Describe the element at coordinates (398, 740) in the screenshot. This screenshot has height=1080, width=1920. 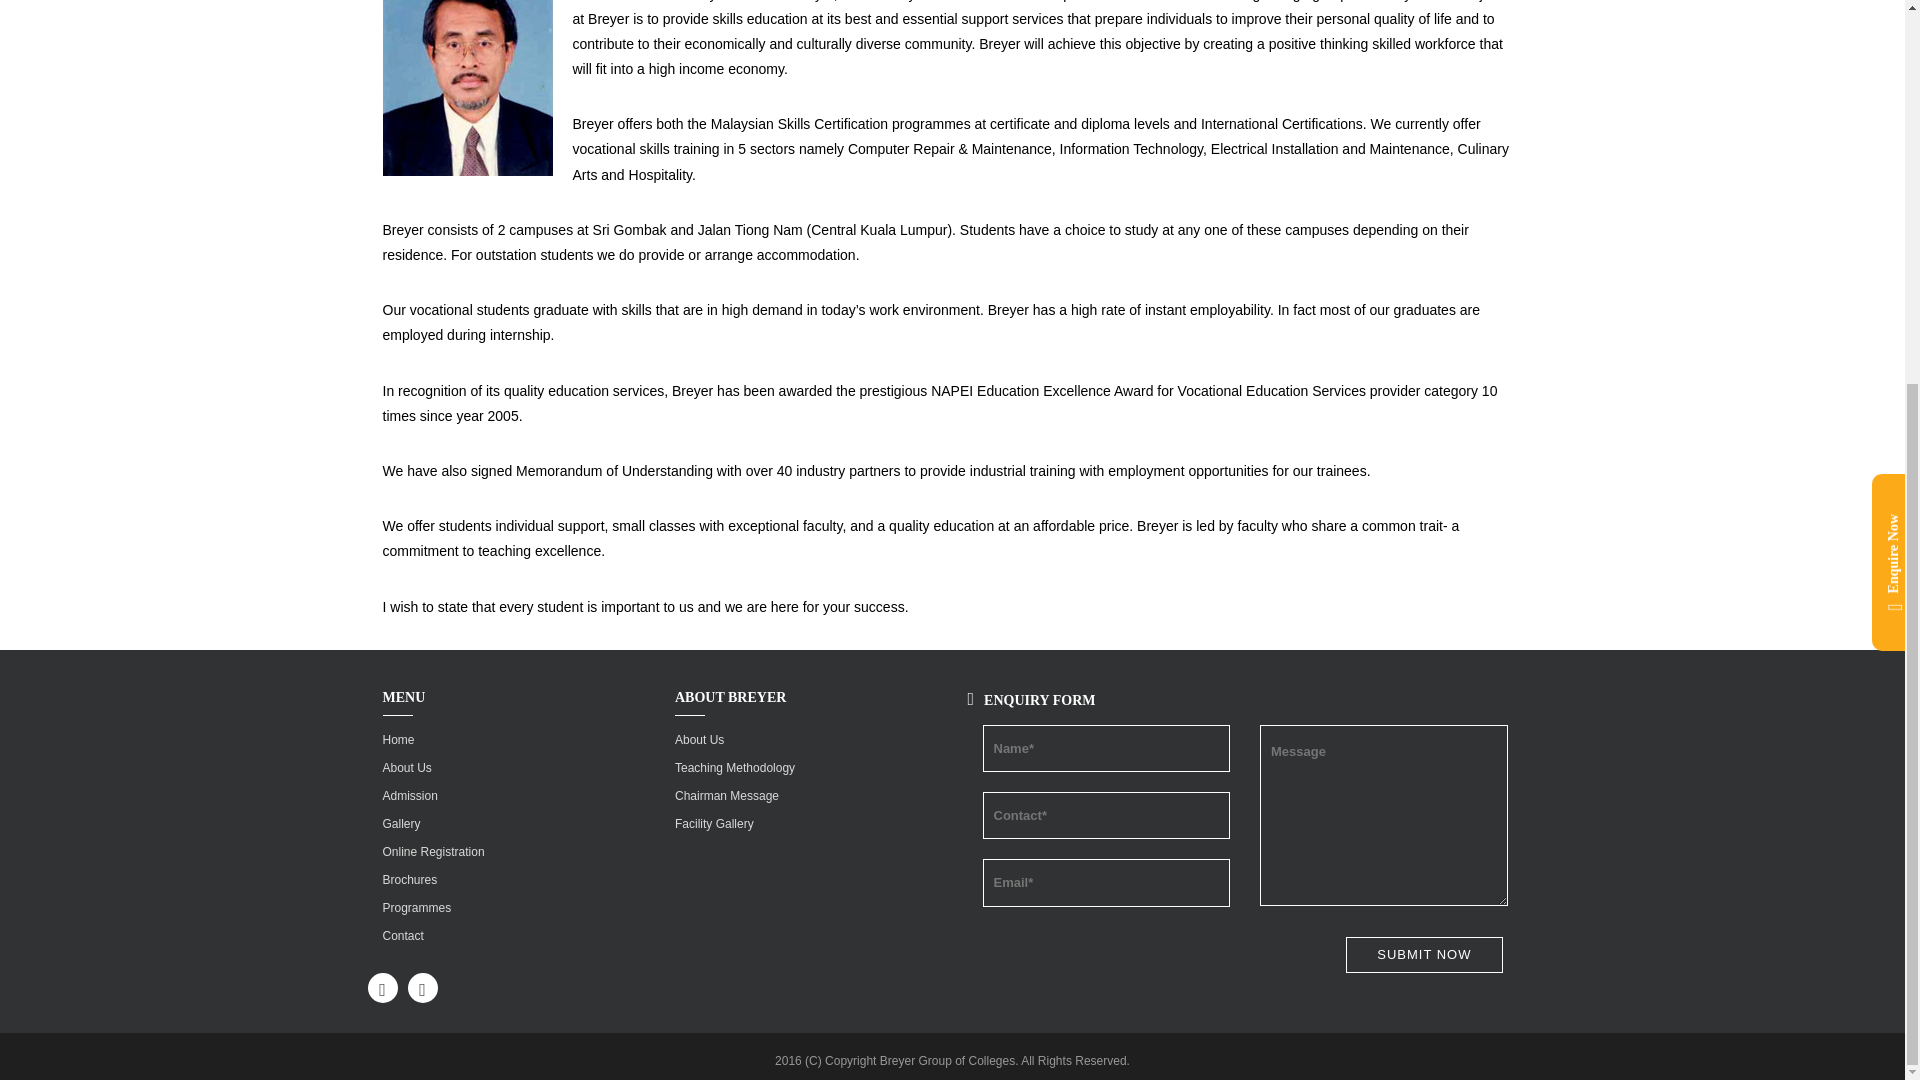
I see `Home` at that location.